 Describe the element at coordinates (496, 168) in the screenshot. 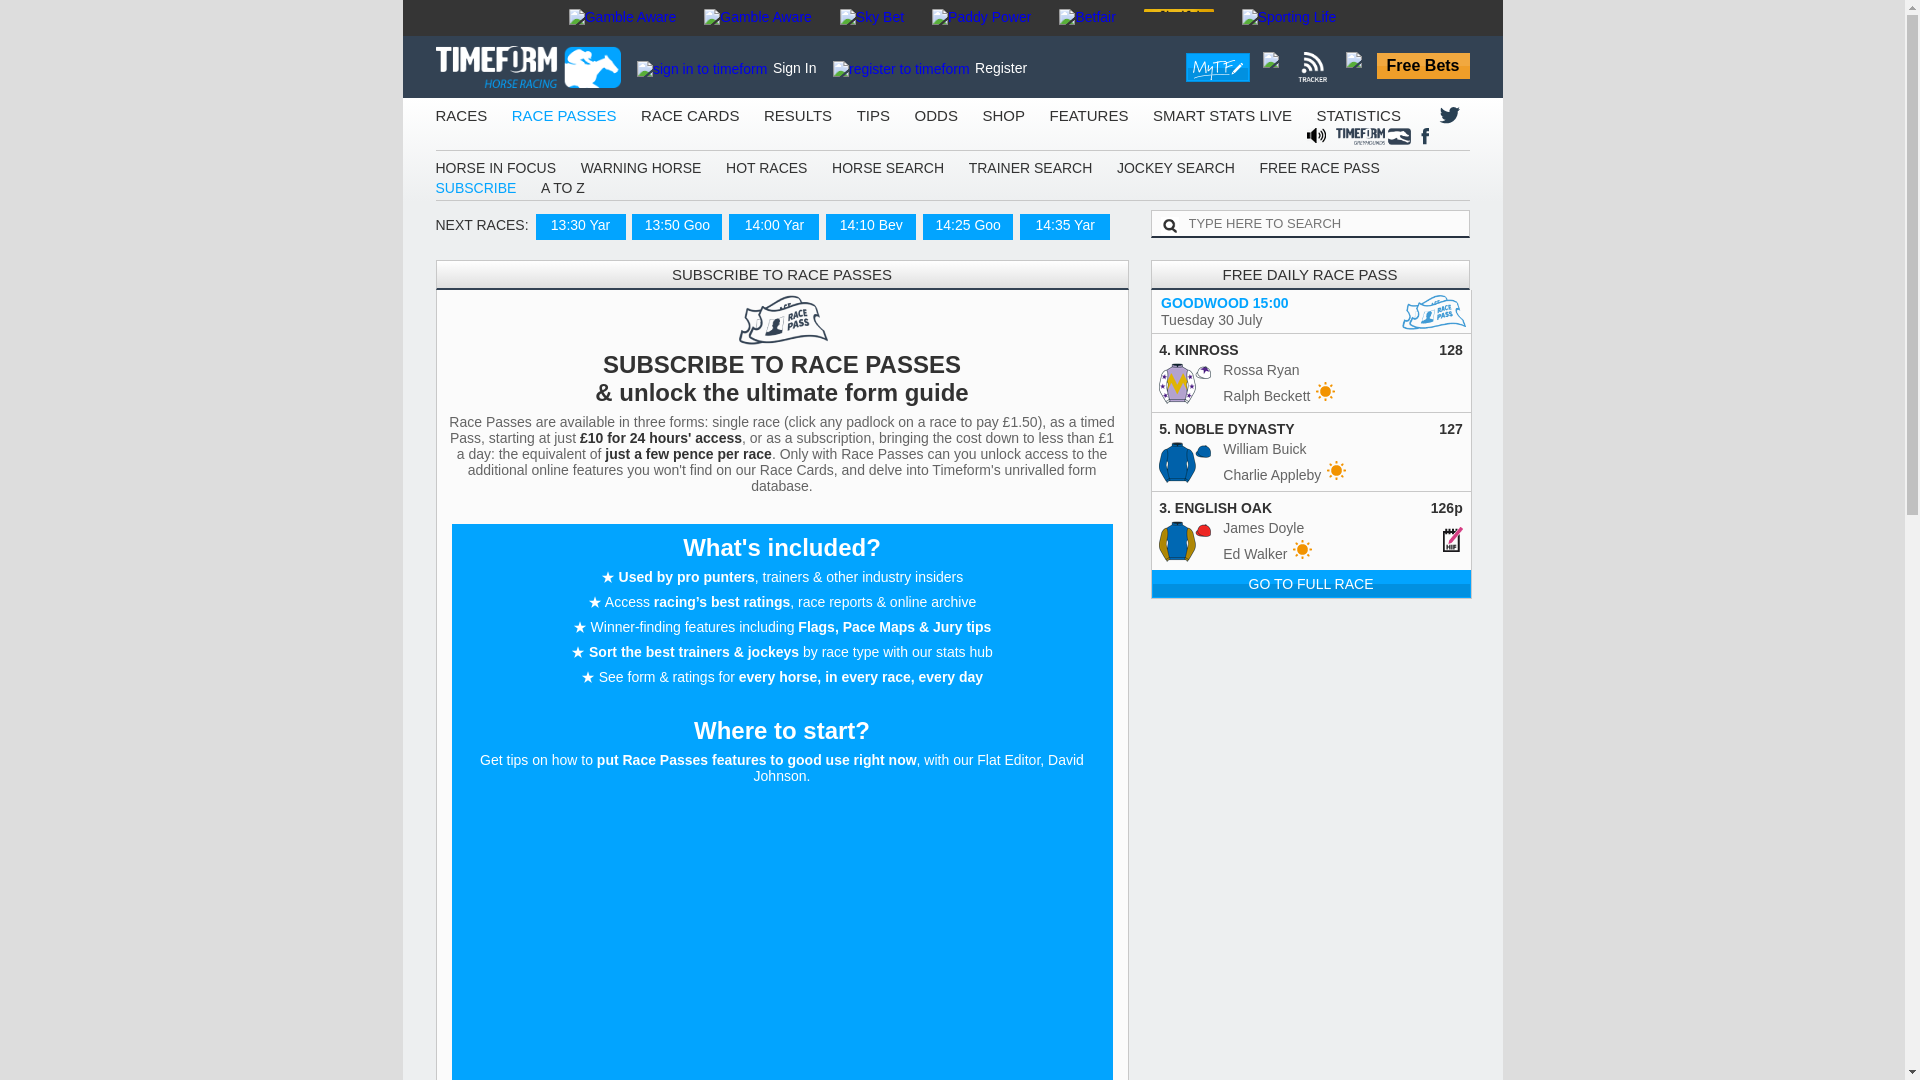

I see `HORSE IN FOCUS` at that location.